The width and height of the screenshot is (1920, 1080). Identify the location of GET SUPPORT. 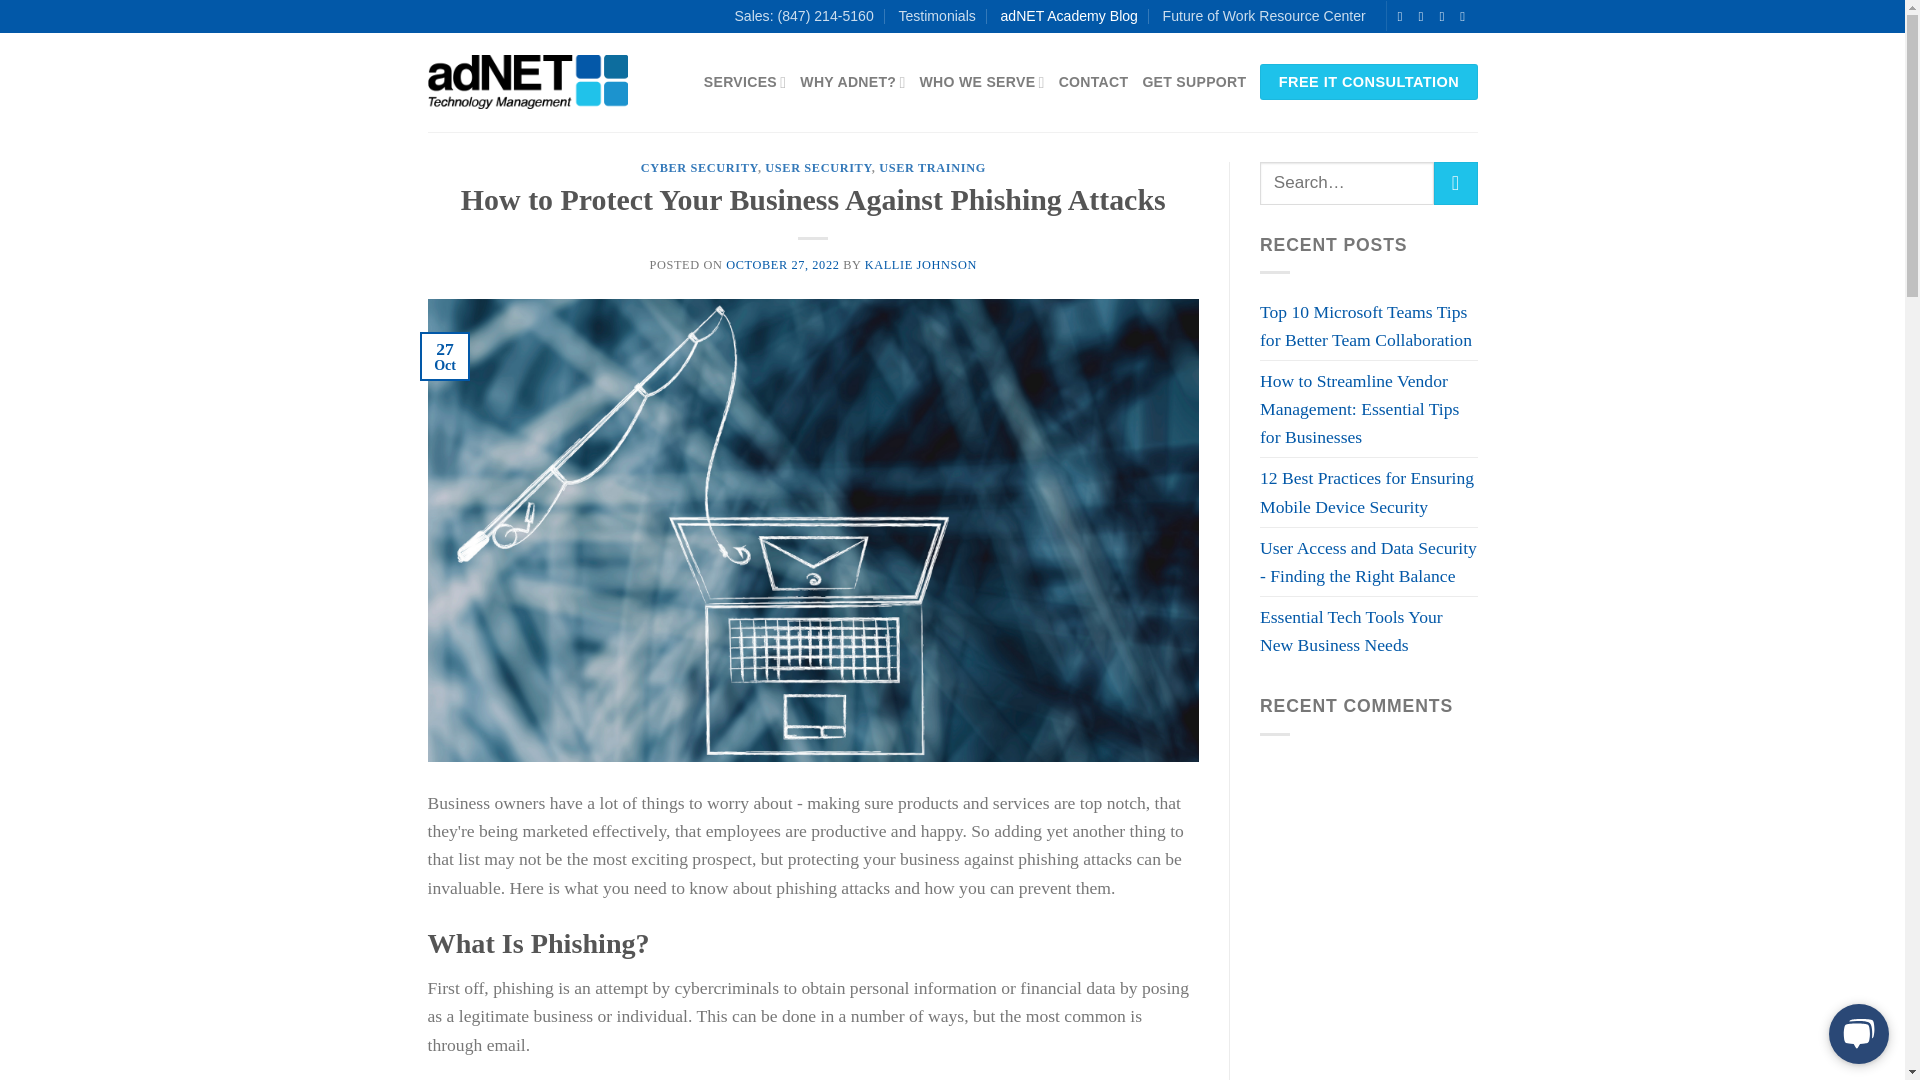
(1194, 82).